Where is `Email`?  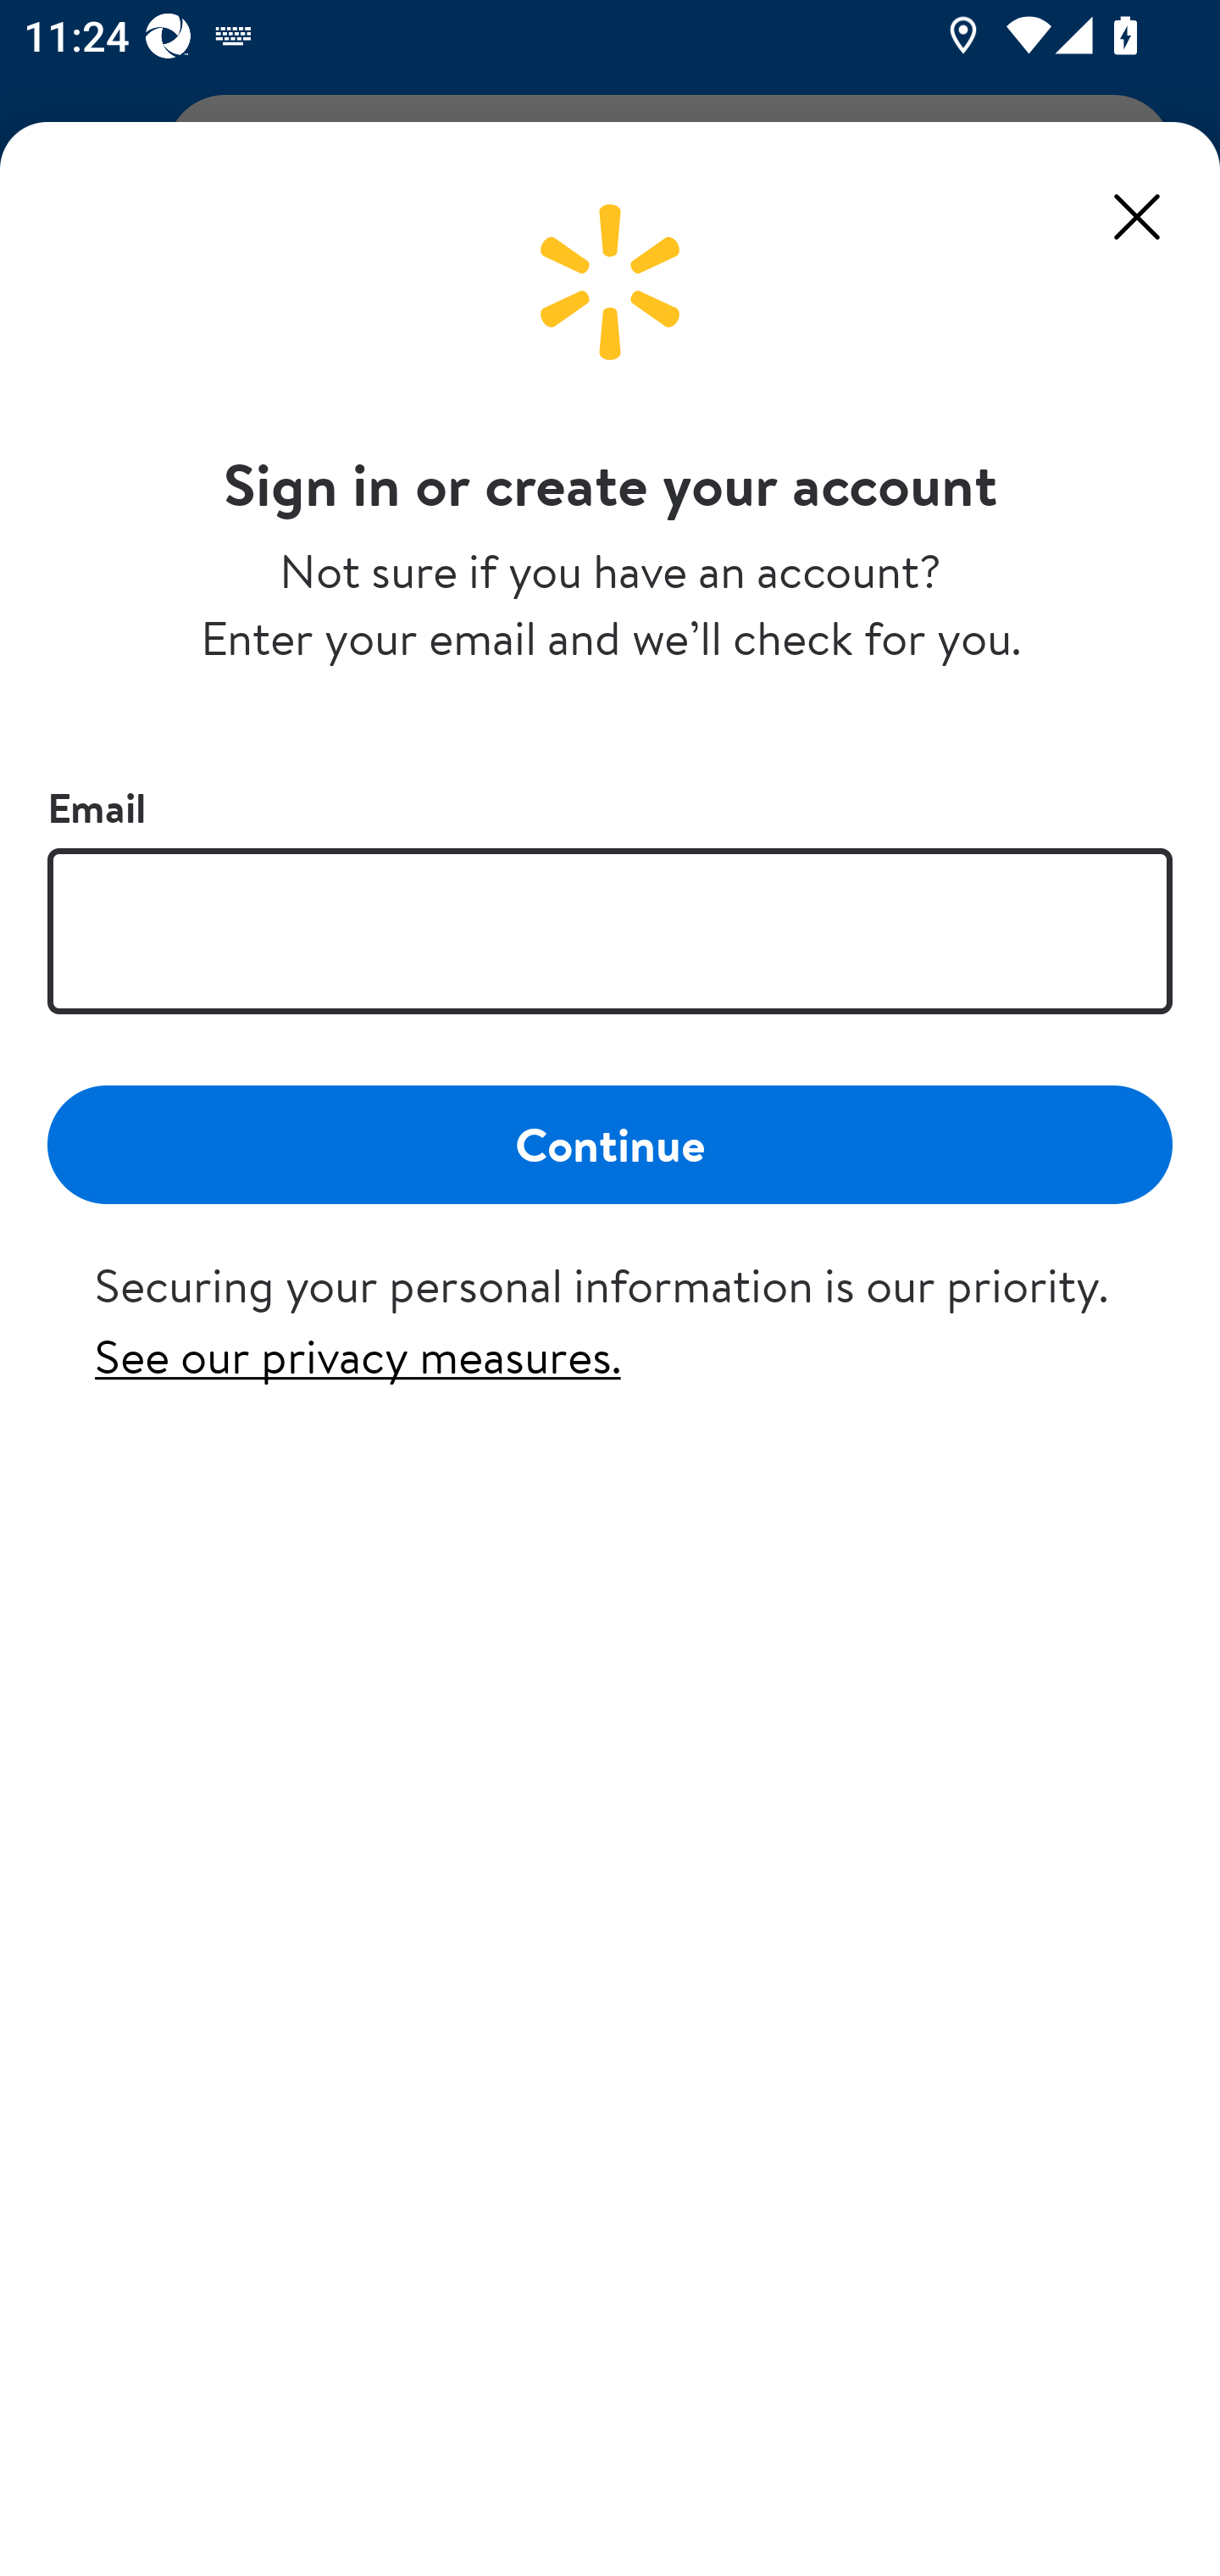 Email is located at coordinates (610, 930).